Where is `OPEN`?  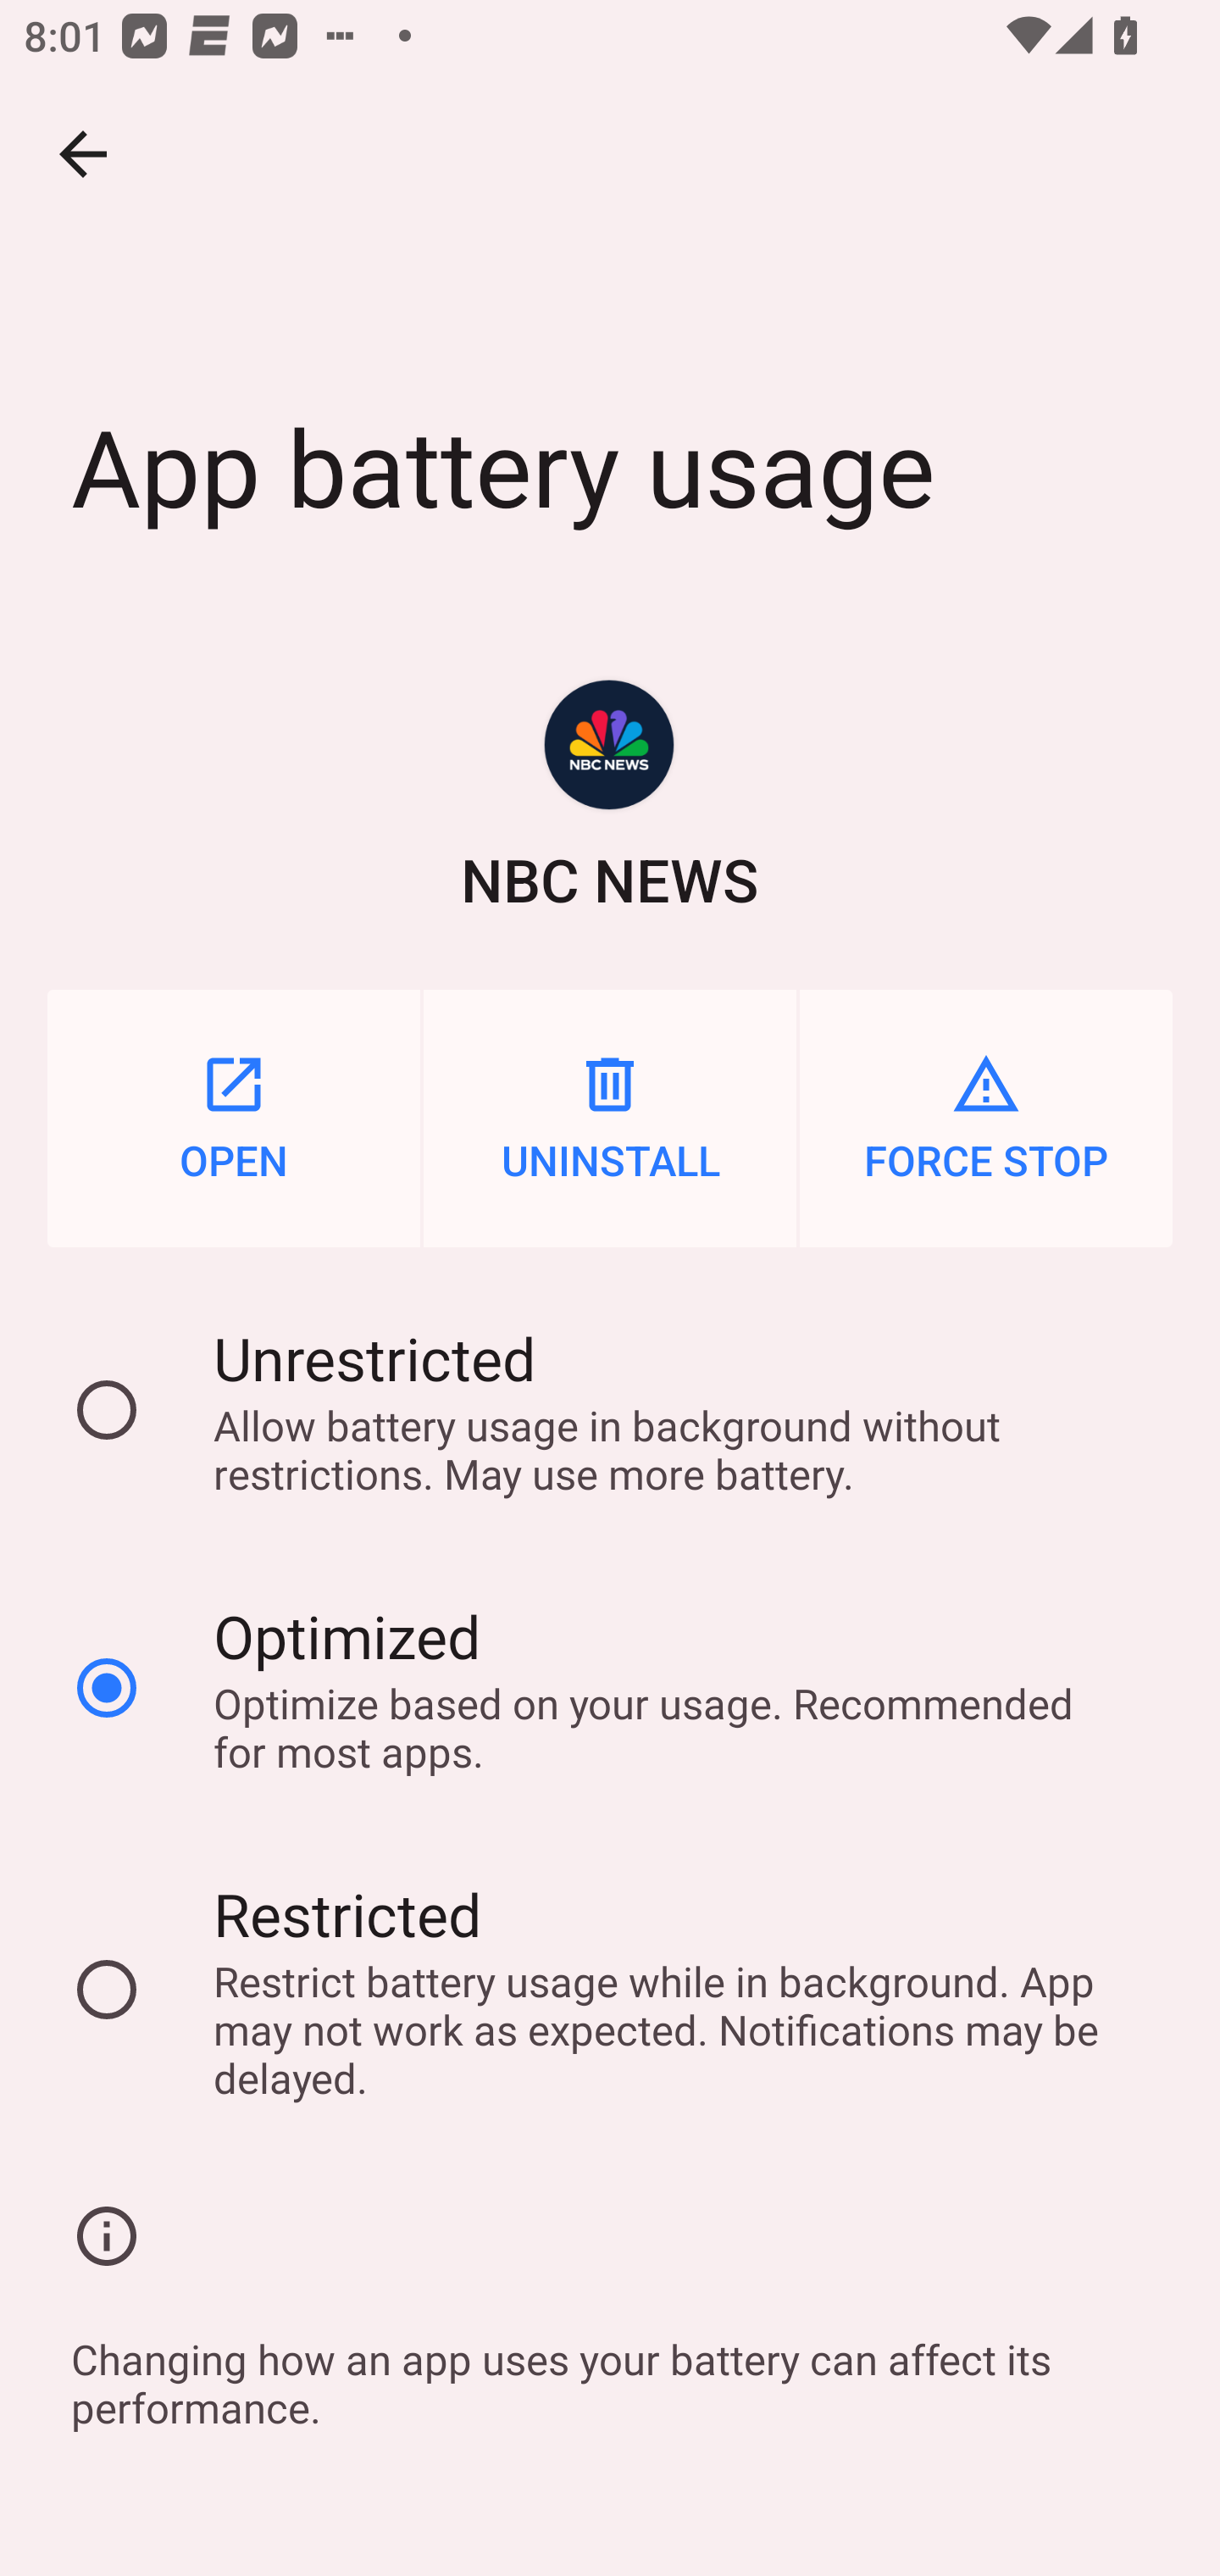 OPEN is located at coordinates (234, 1118).